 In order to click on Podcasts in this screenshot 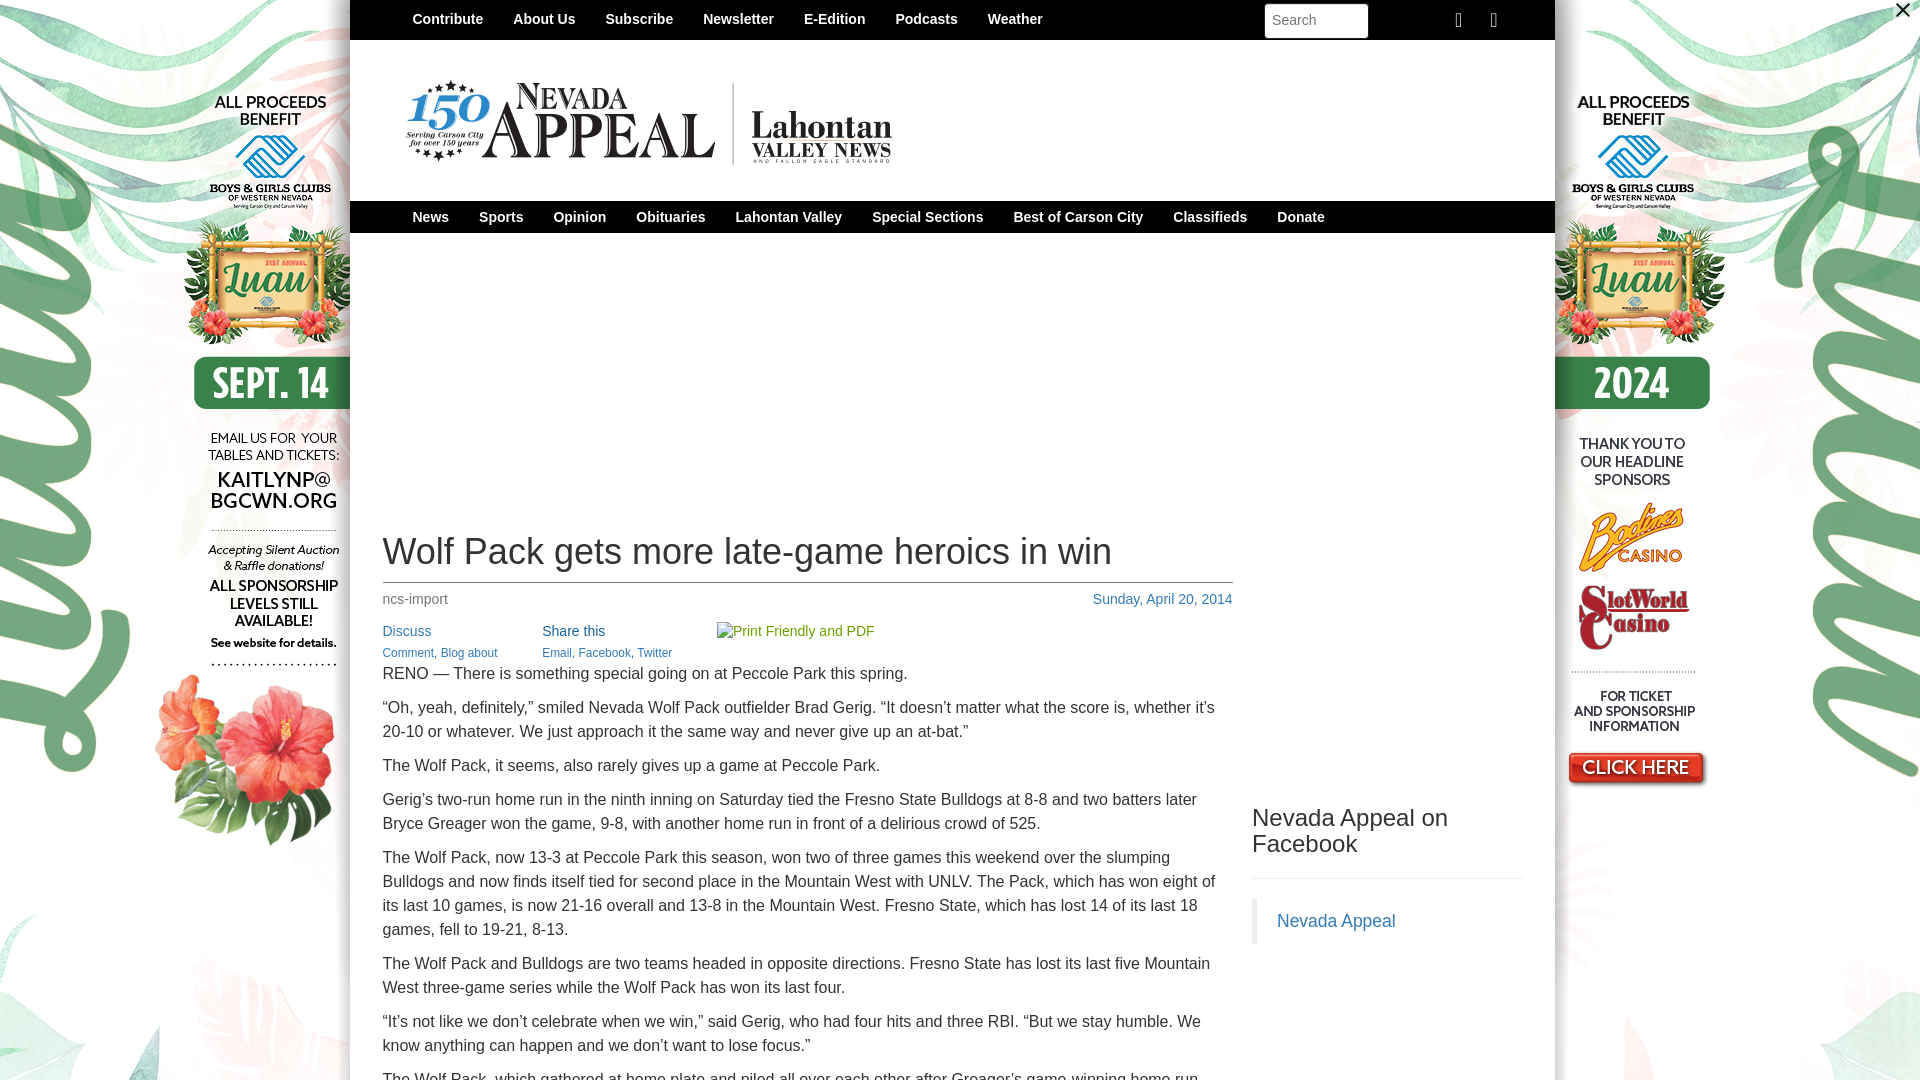, I will do `click(925, 18)`.